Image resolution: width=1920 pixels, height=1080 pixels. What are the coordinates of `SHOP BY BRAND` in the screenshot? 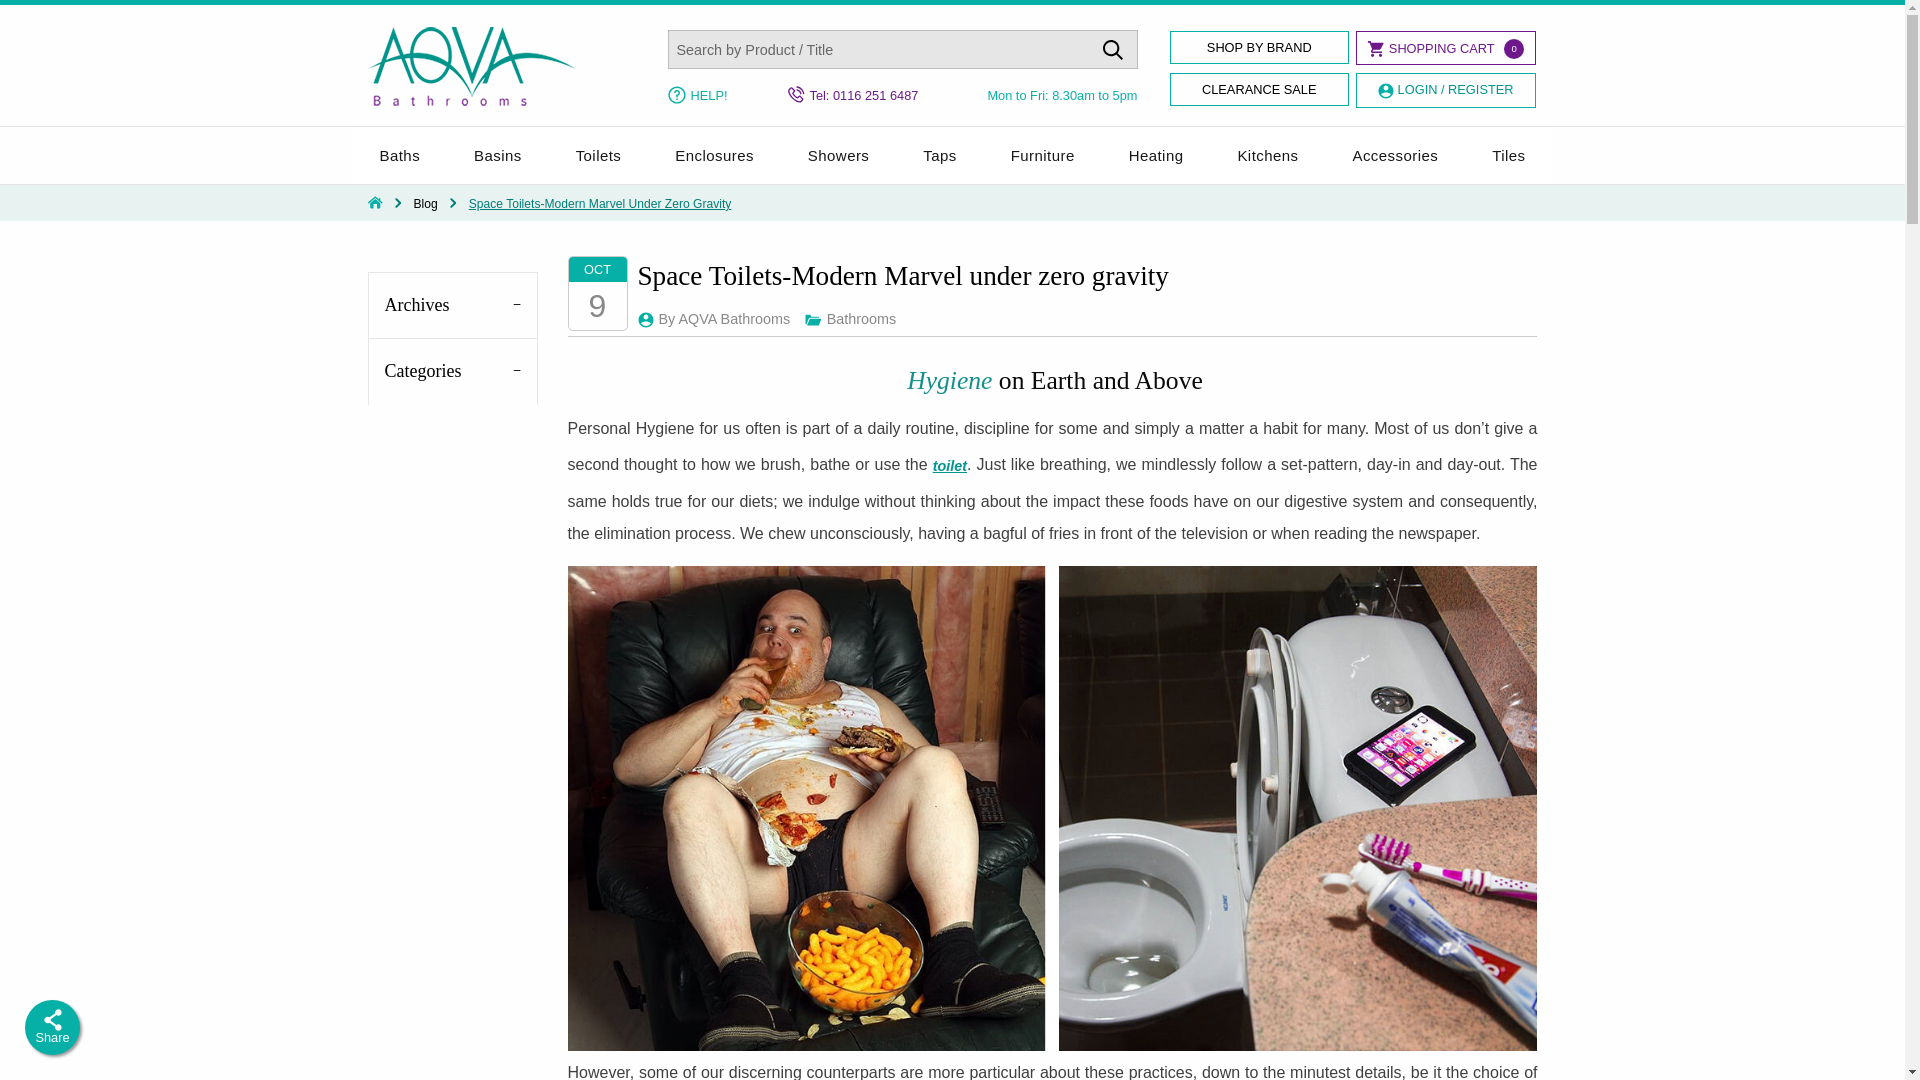 It's located at (1259, 47).